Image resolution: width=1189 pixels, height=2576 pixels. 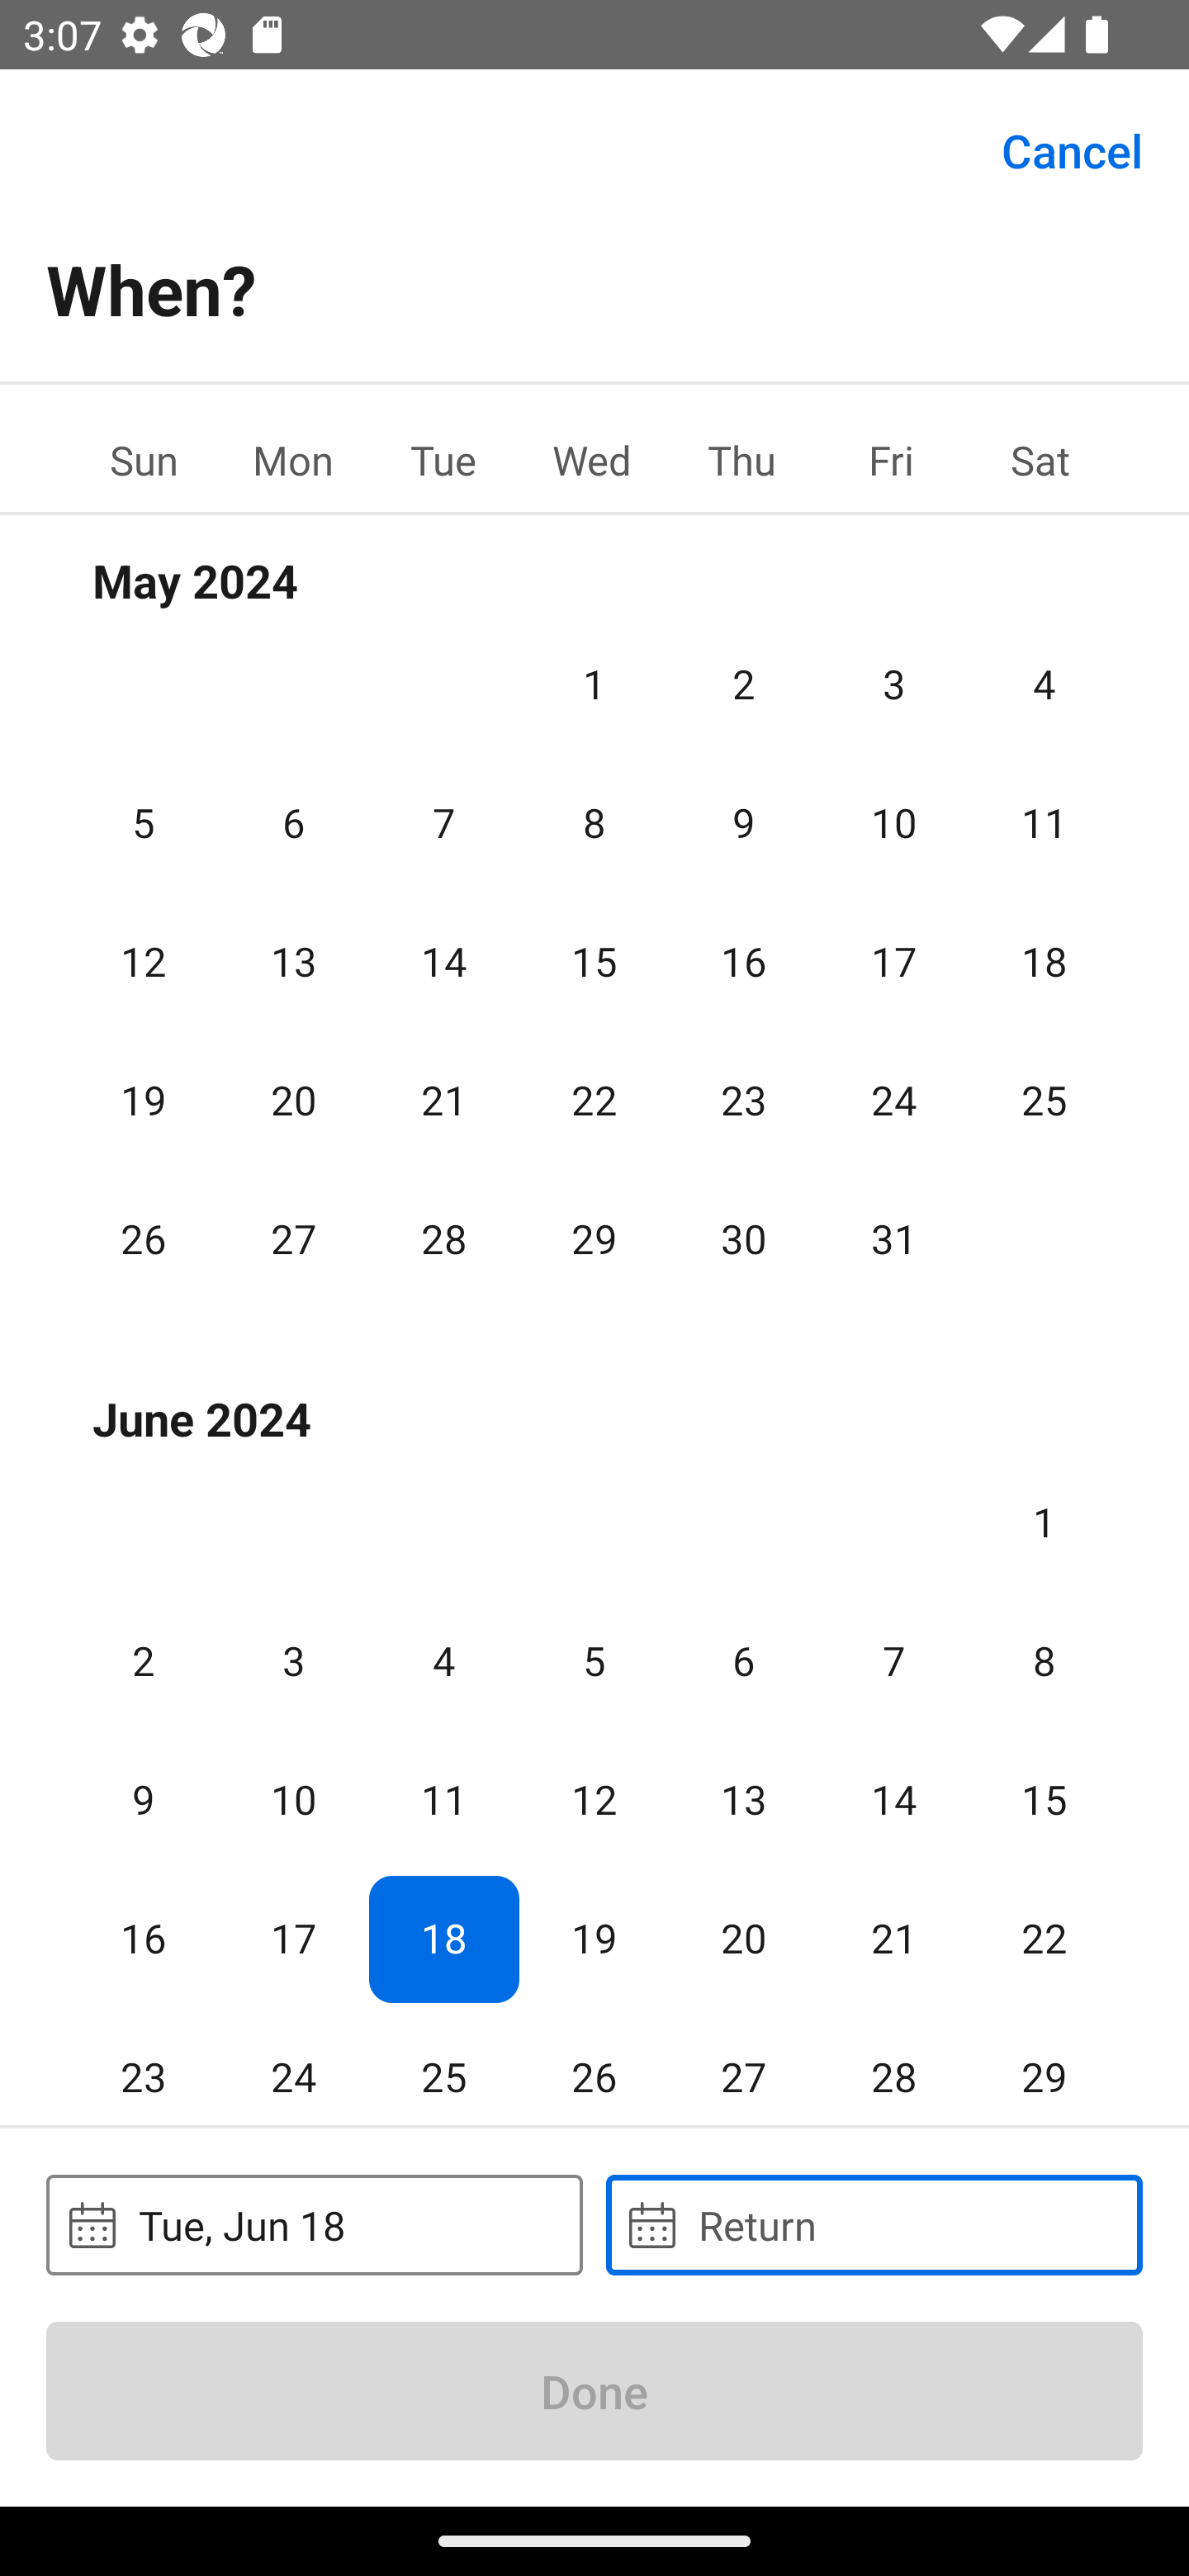 What do you see at coordinates (1072, 149) in the screenshot?
I see `Cancel` at bounding box center [1072, 149].